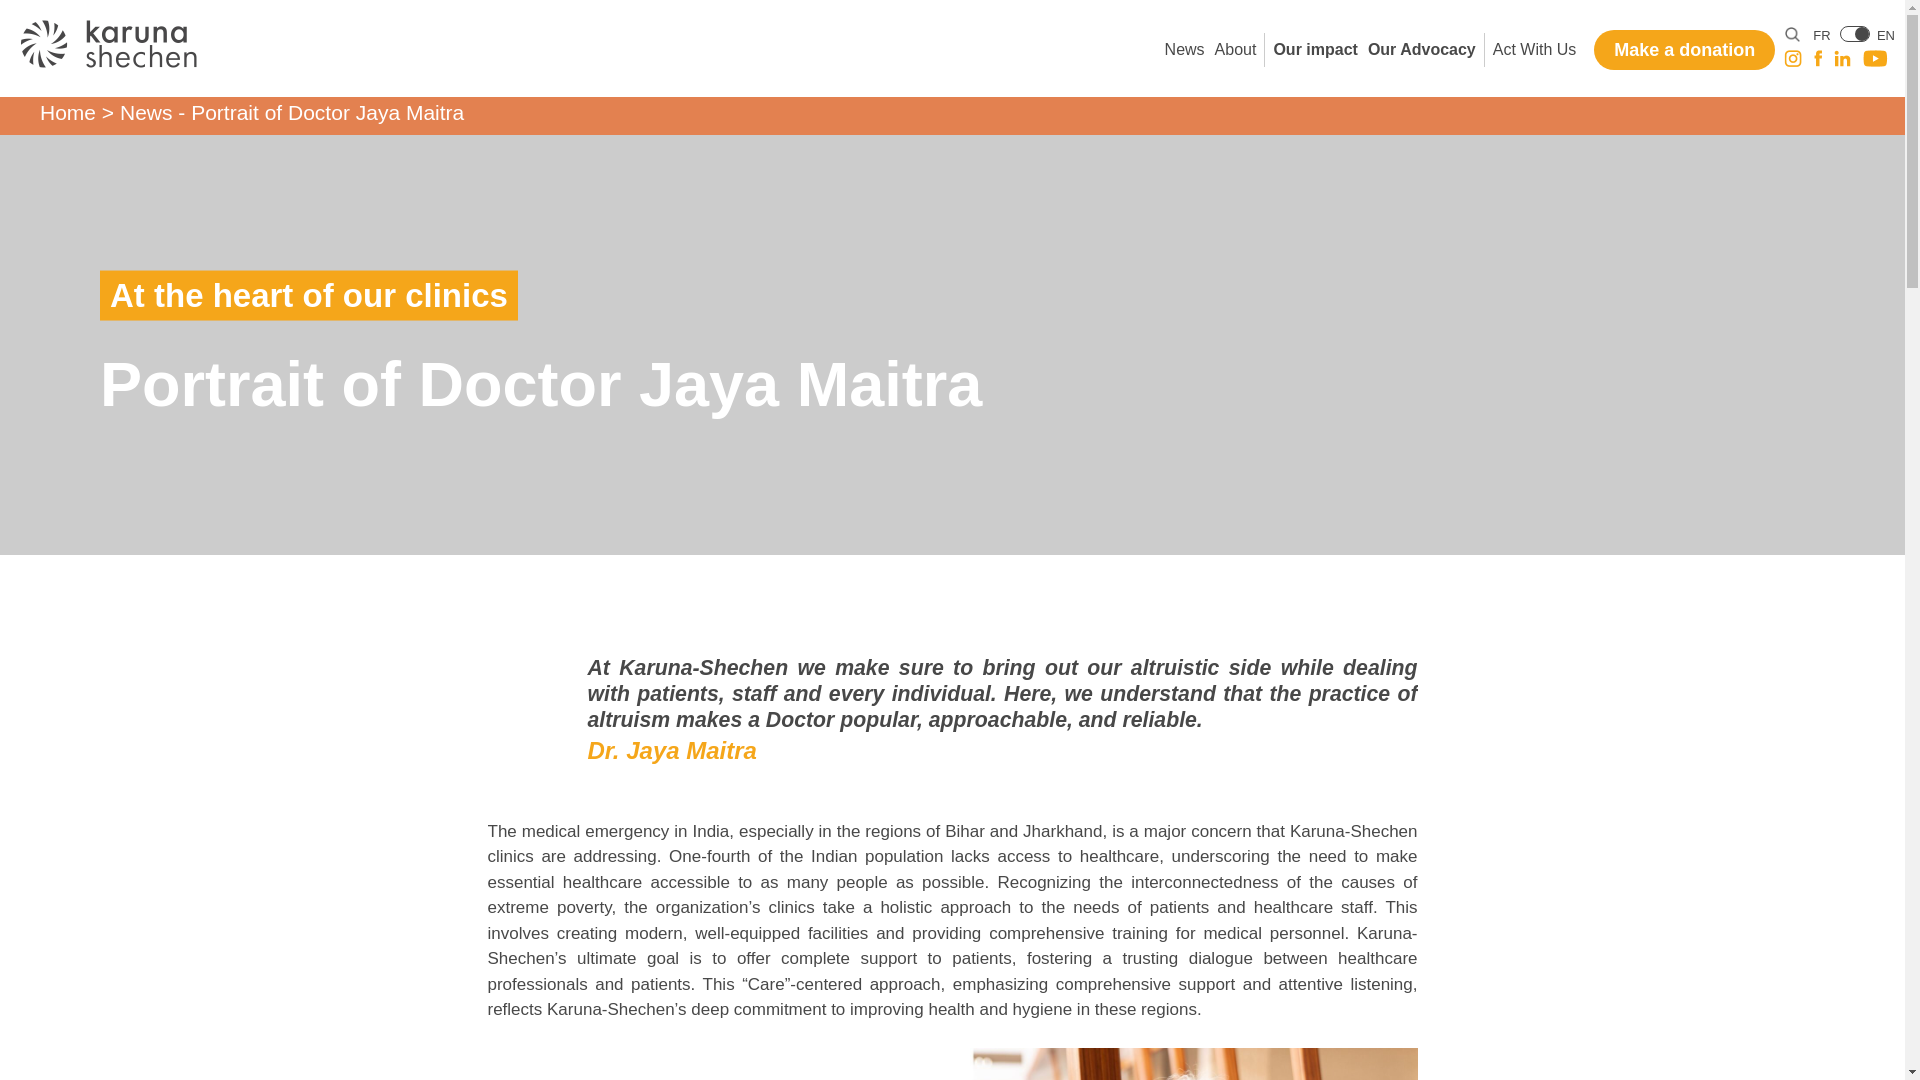 The image size is (1920, 1080). What do you see at coordinates (146, 112) in the screenshot?
I see `Go to News.` at bounding box center [146, 112].